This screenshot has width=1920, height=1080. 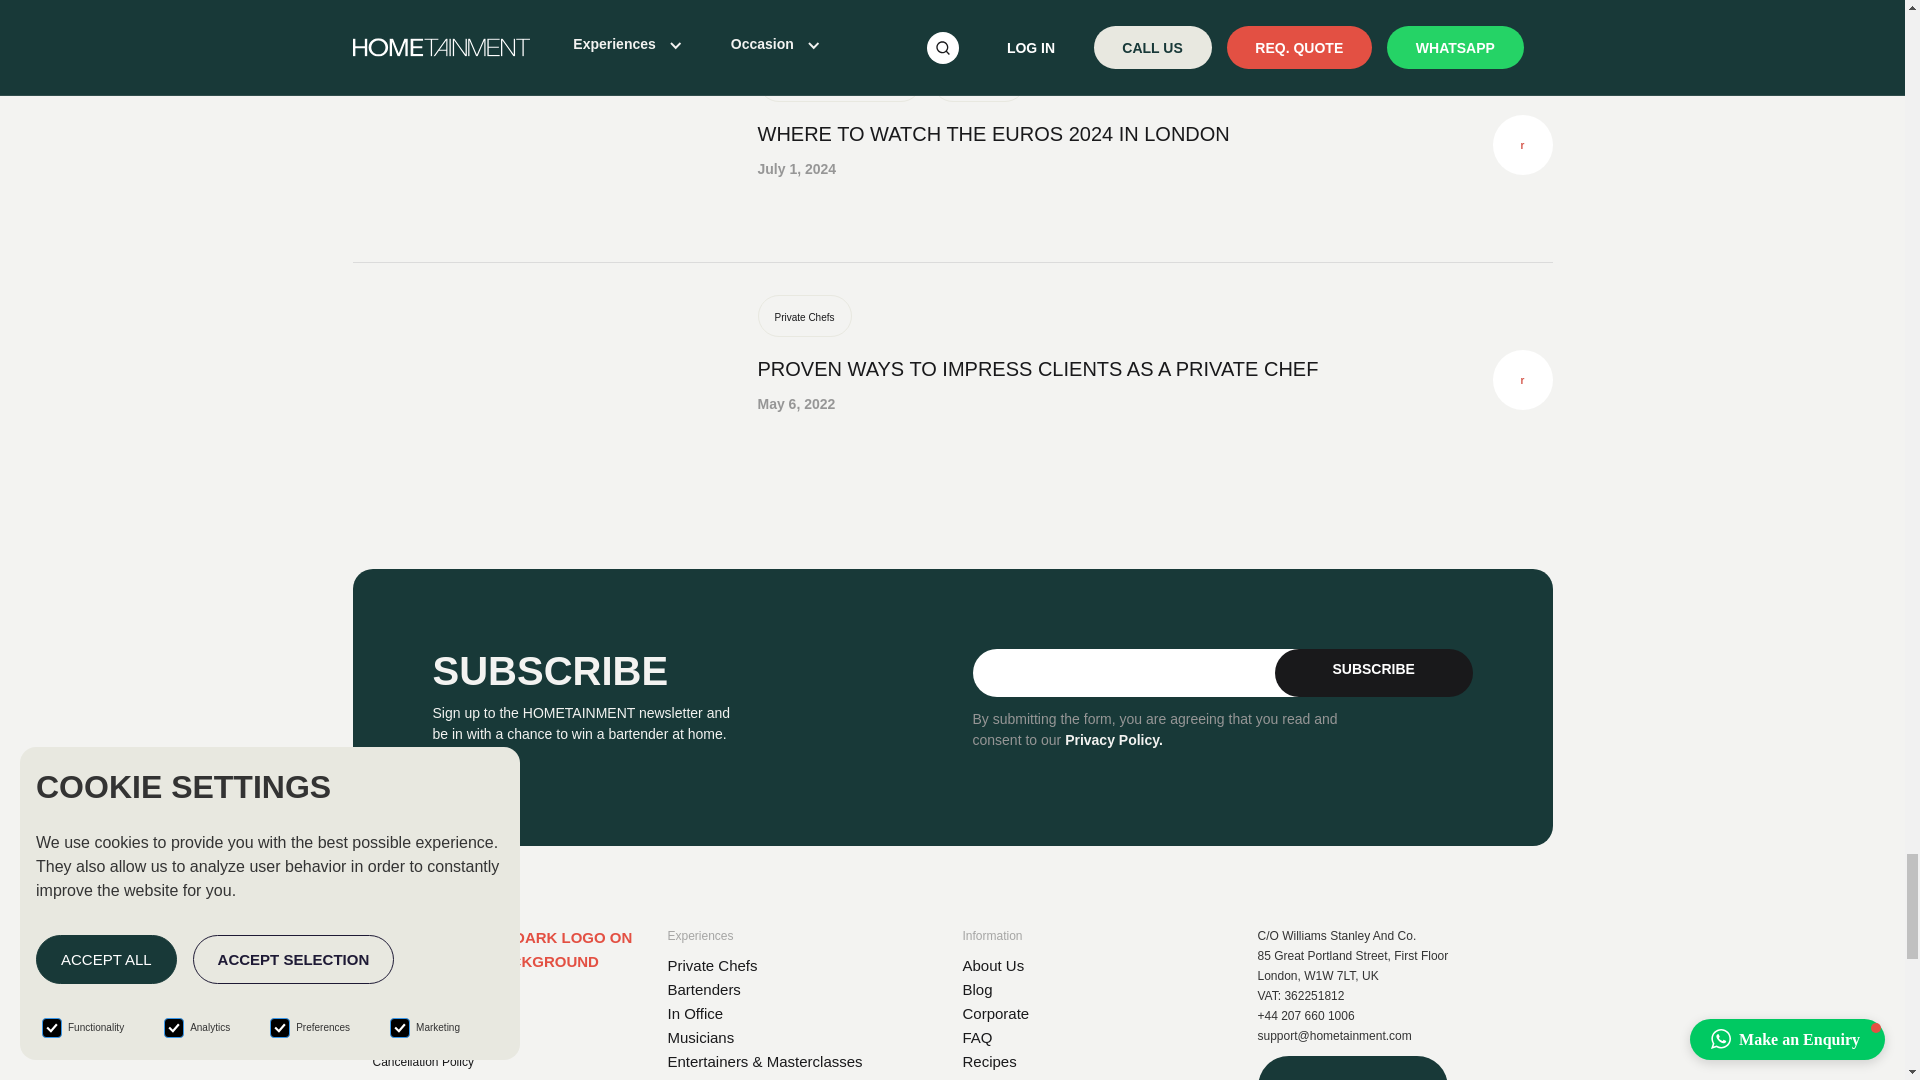 What do you see at coordinates (1373, 672) in the screenshot?
I see `Subscribe` at bounding box center [1373, 672].